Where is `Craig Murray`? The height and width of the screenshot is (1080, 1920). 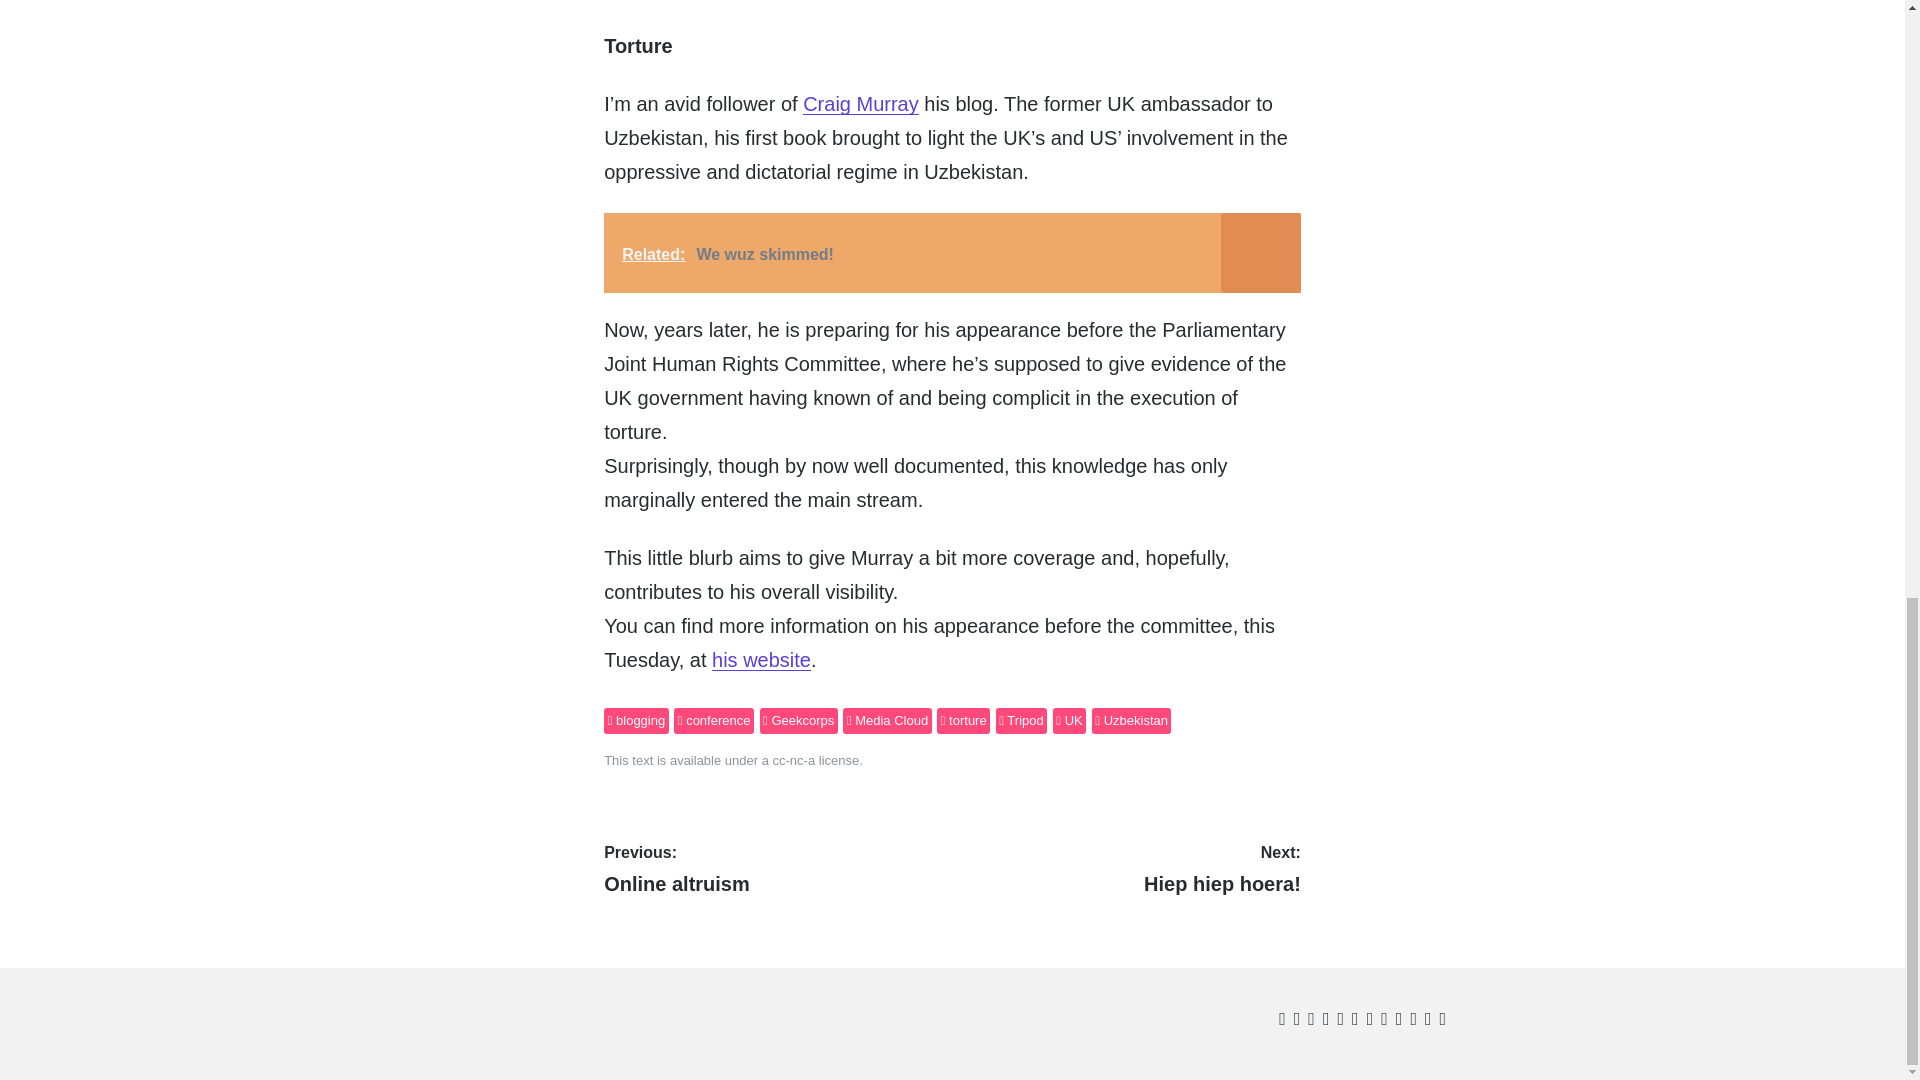 Craig Murray is located at coordinates (860, 103).